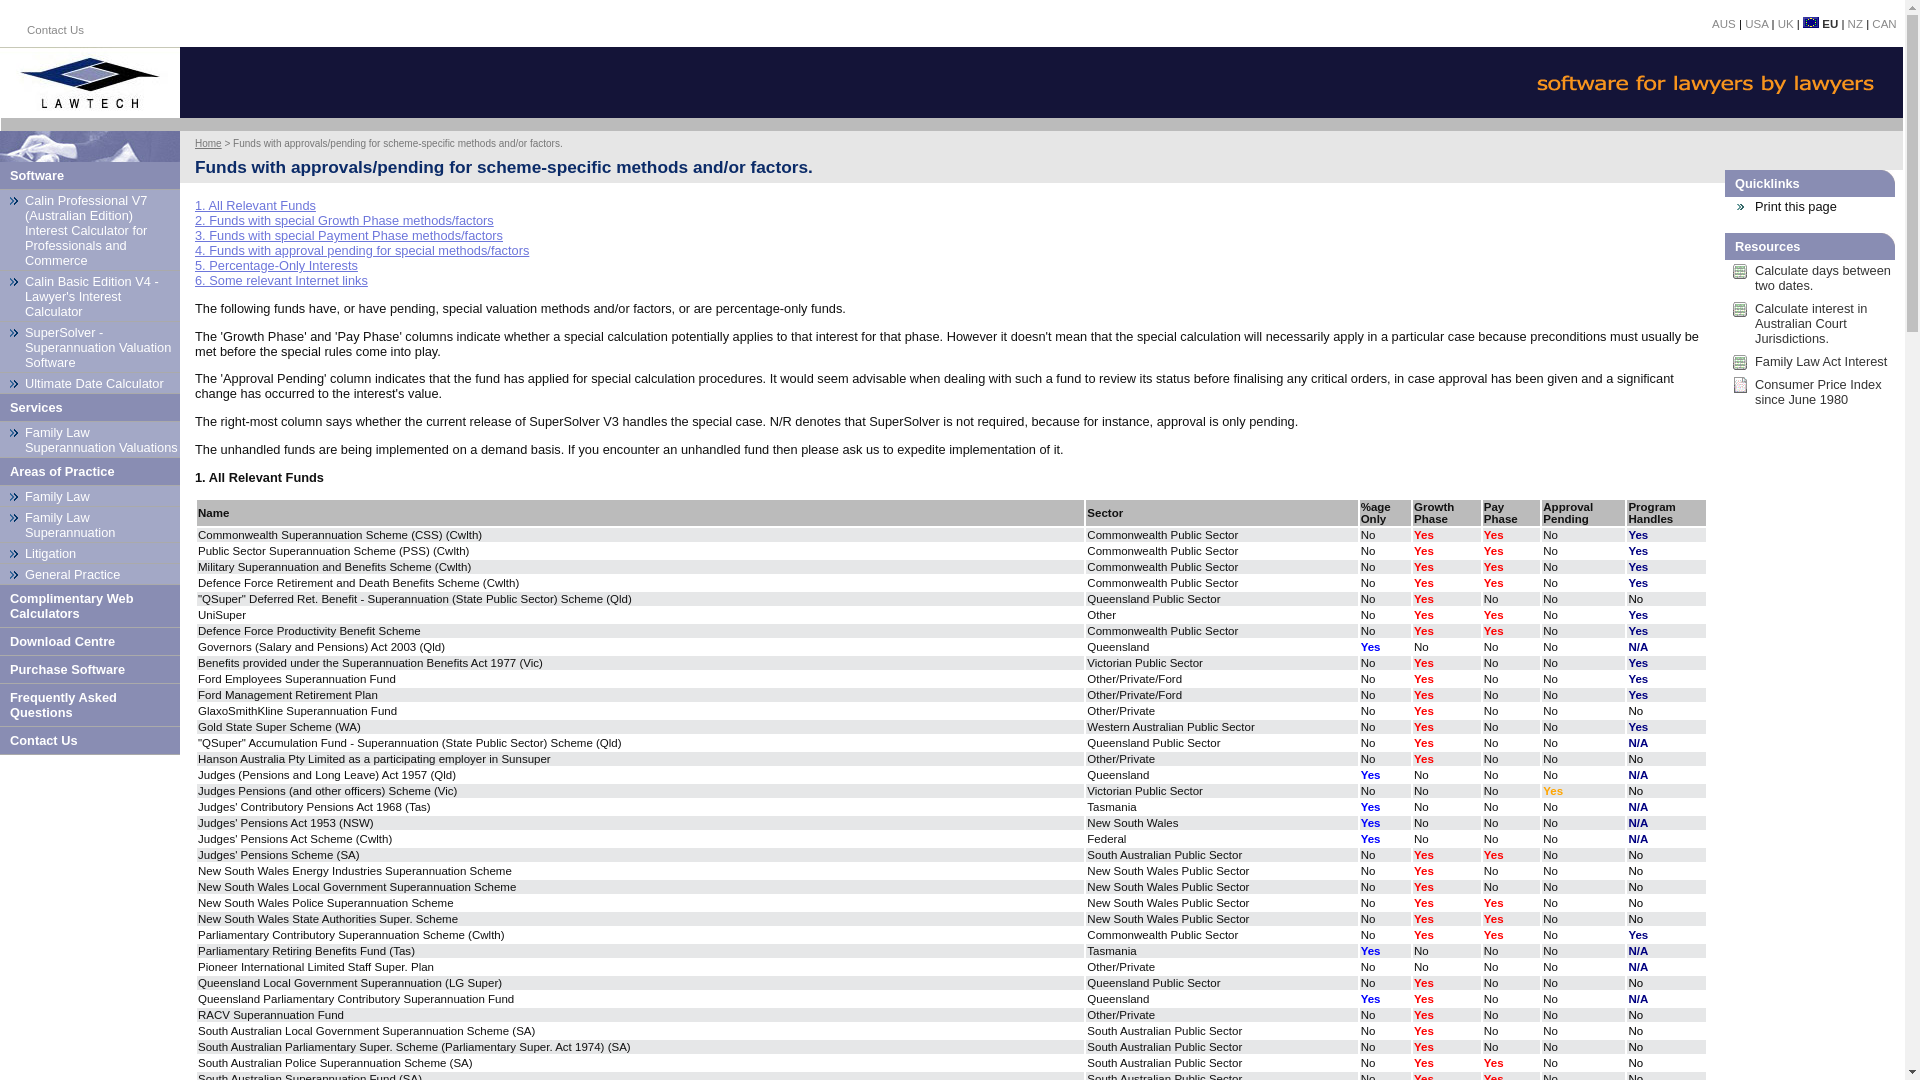  I want to click on NZ, so click(1856, 24).